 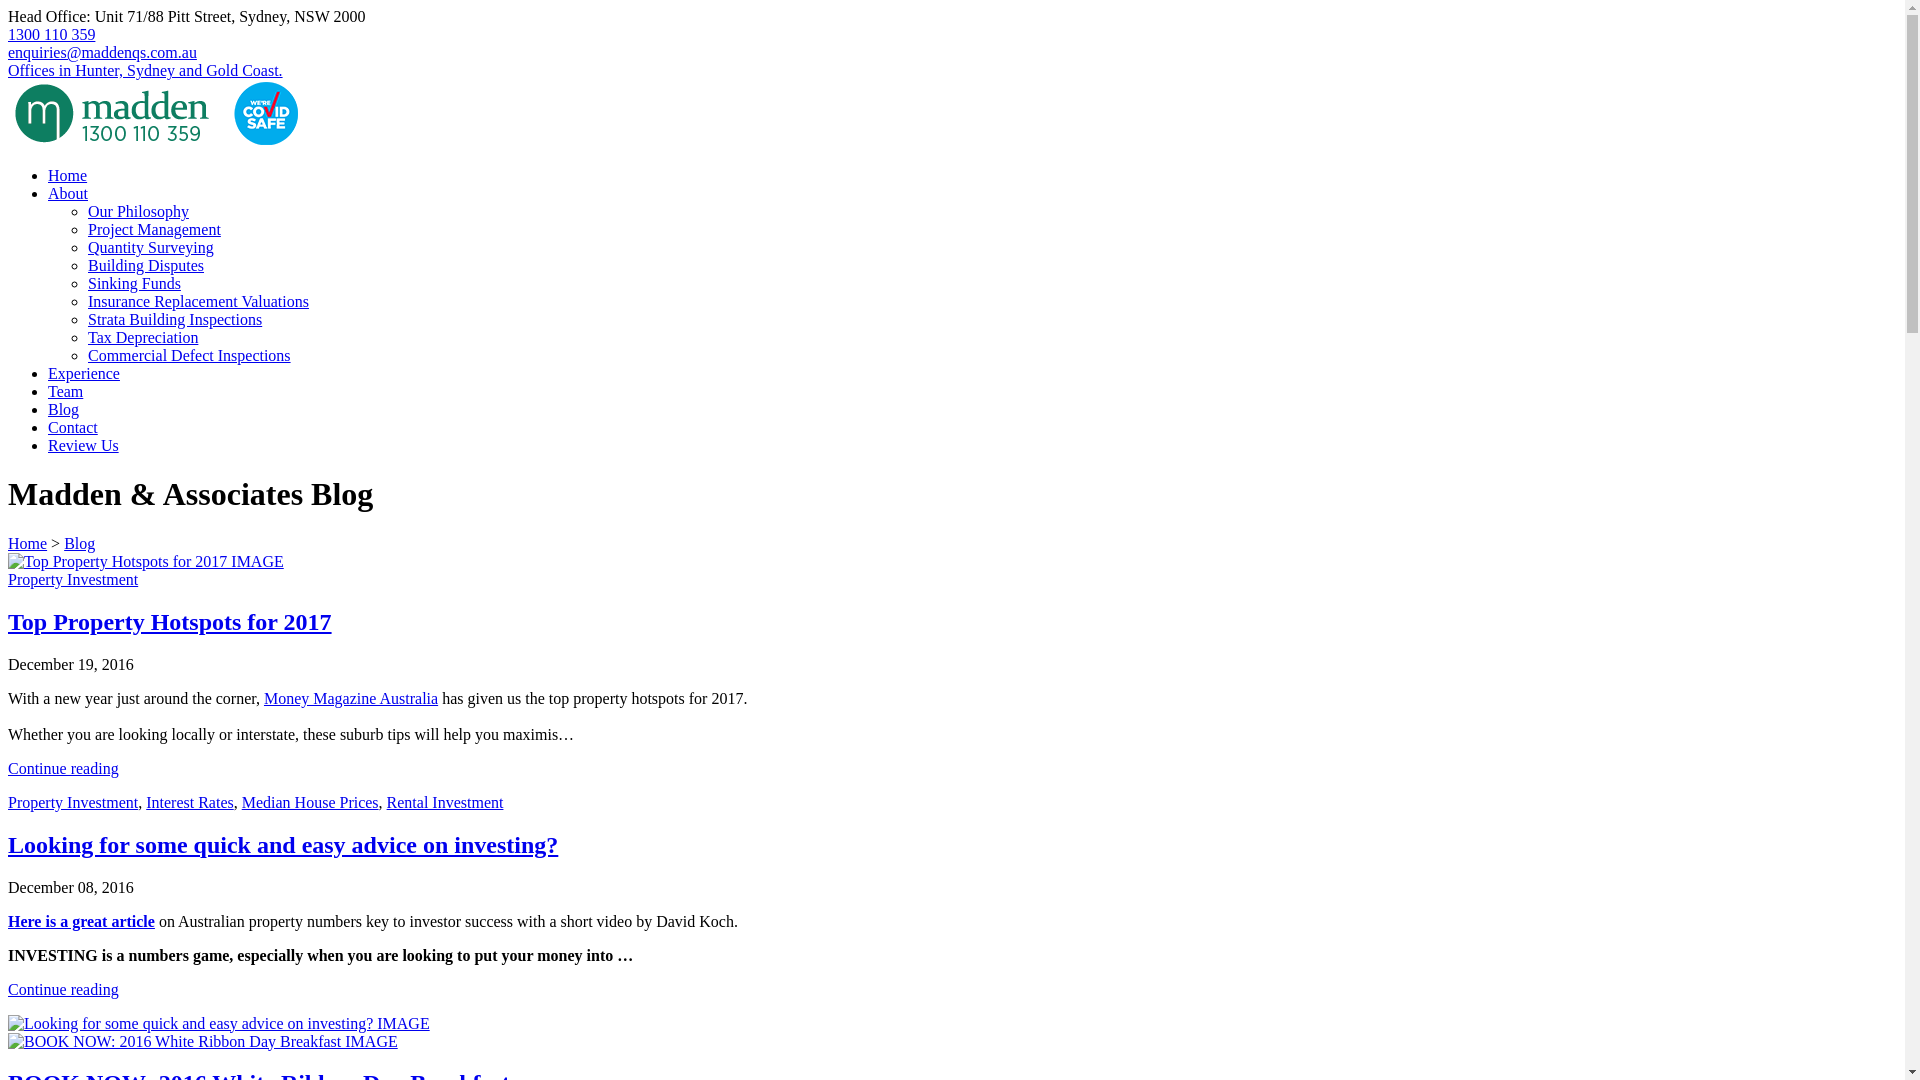 What do you see at coordinates (84, 446) in the screenshot?
I see `Review Us` at bounding box center [84, 446].